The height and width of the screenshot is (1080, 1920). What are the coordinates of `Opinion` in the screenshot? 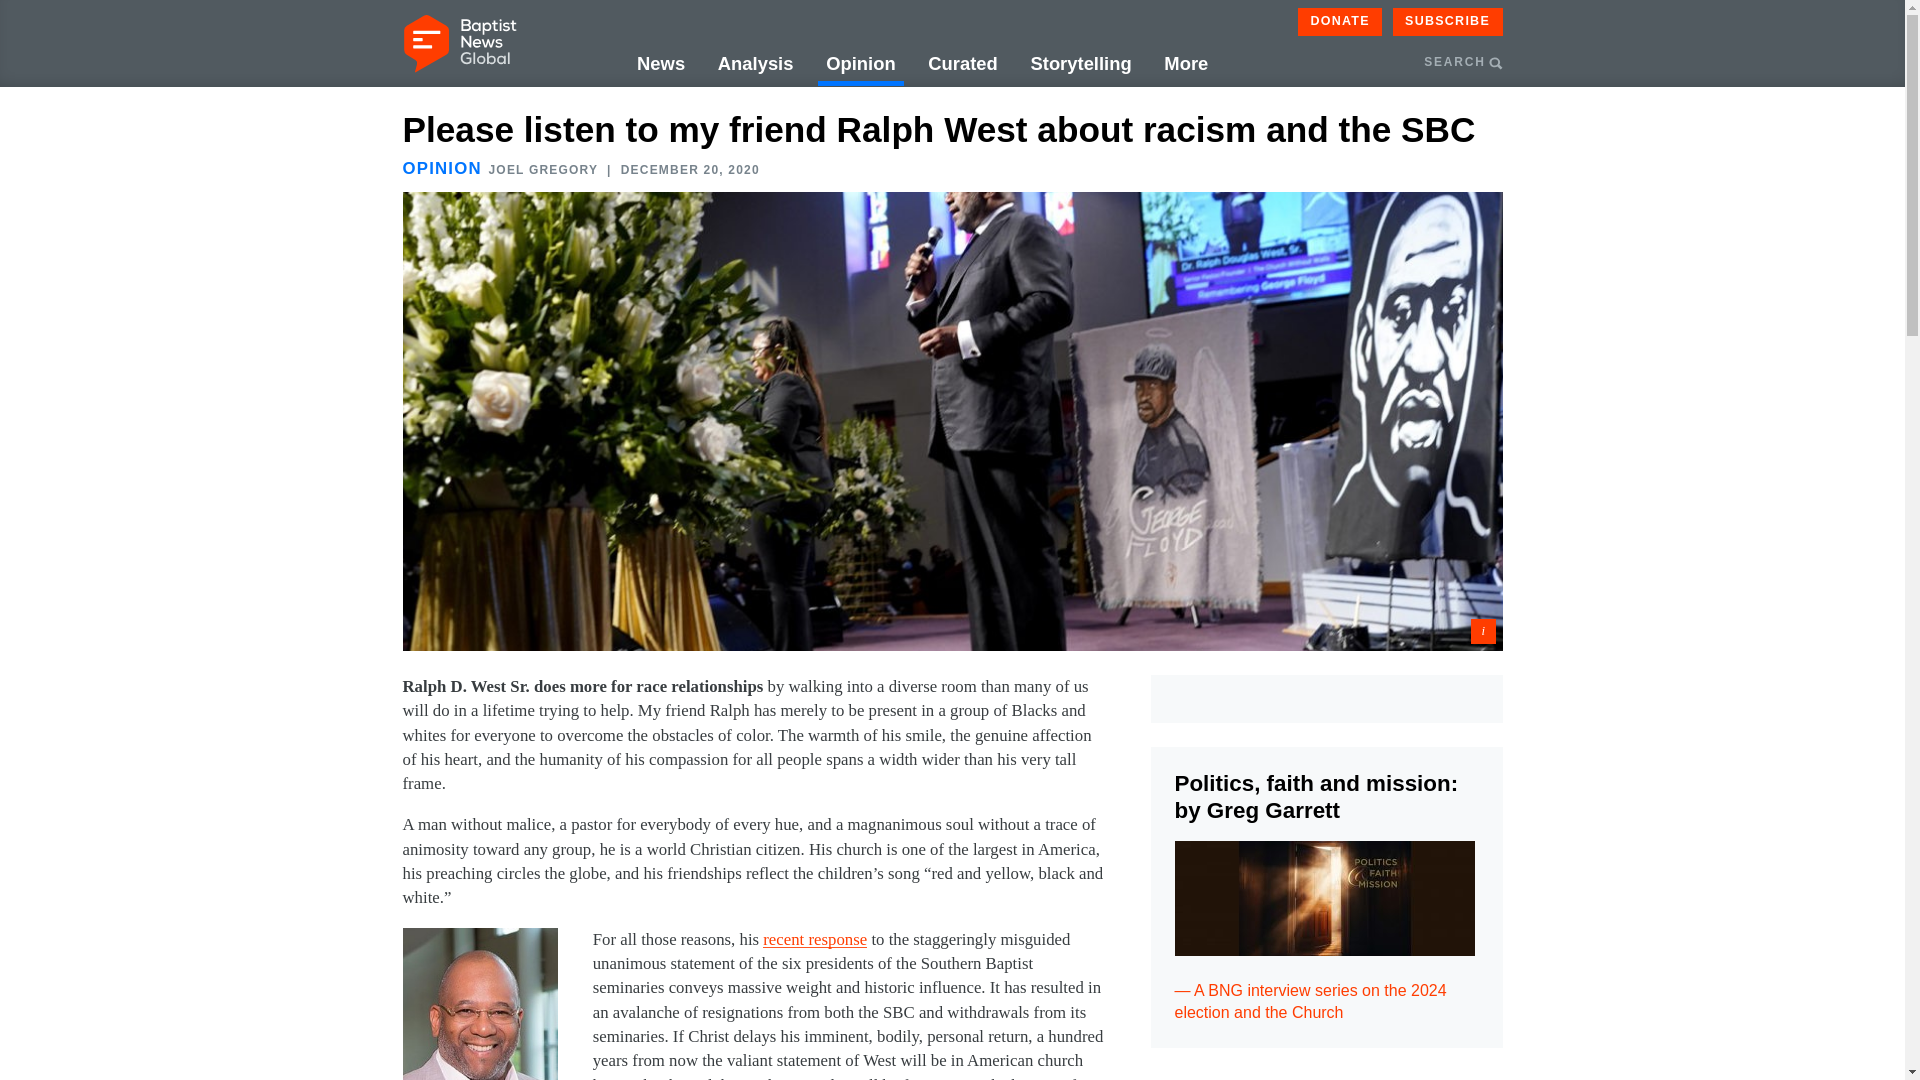 It's located at (860, 65).